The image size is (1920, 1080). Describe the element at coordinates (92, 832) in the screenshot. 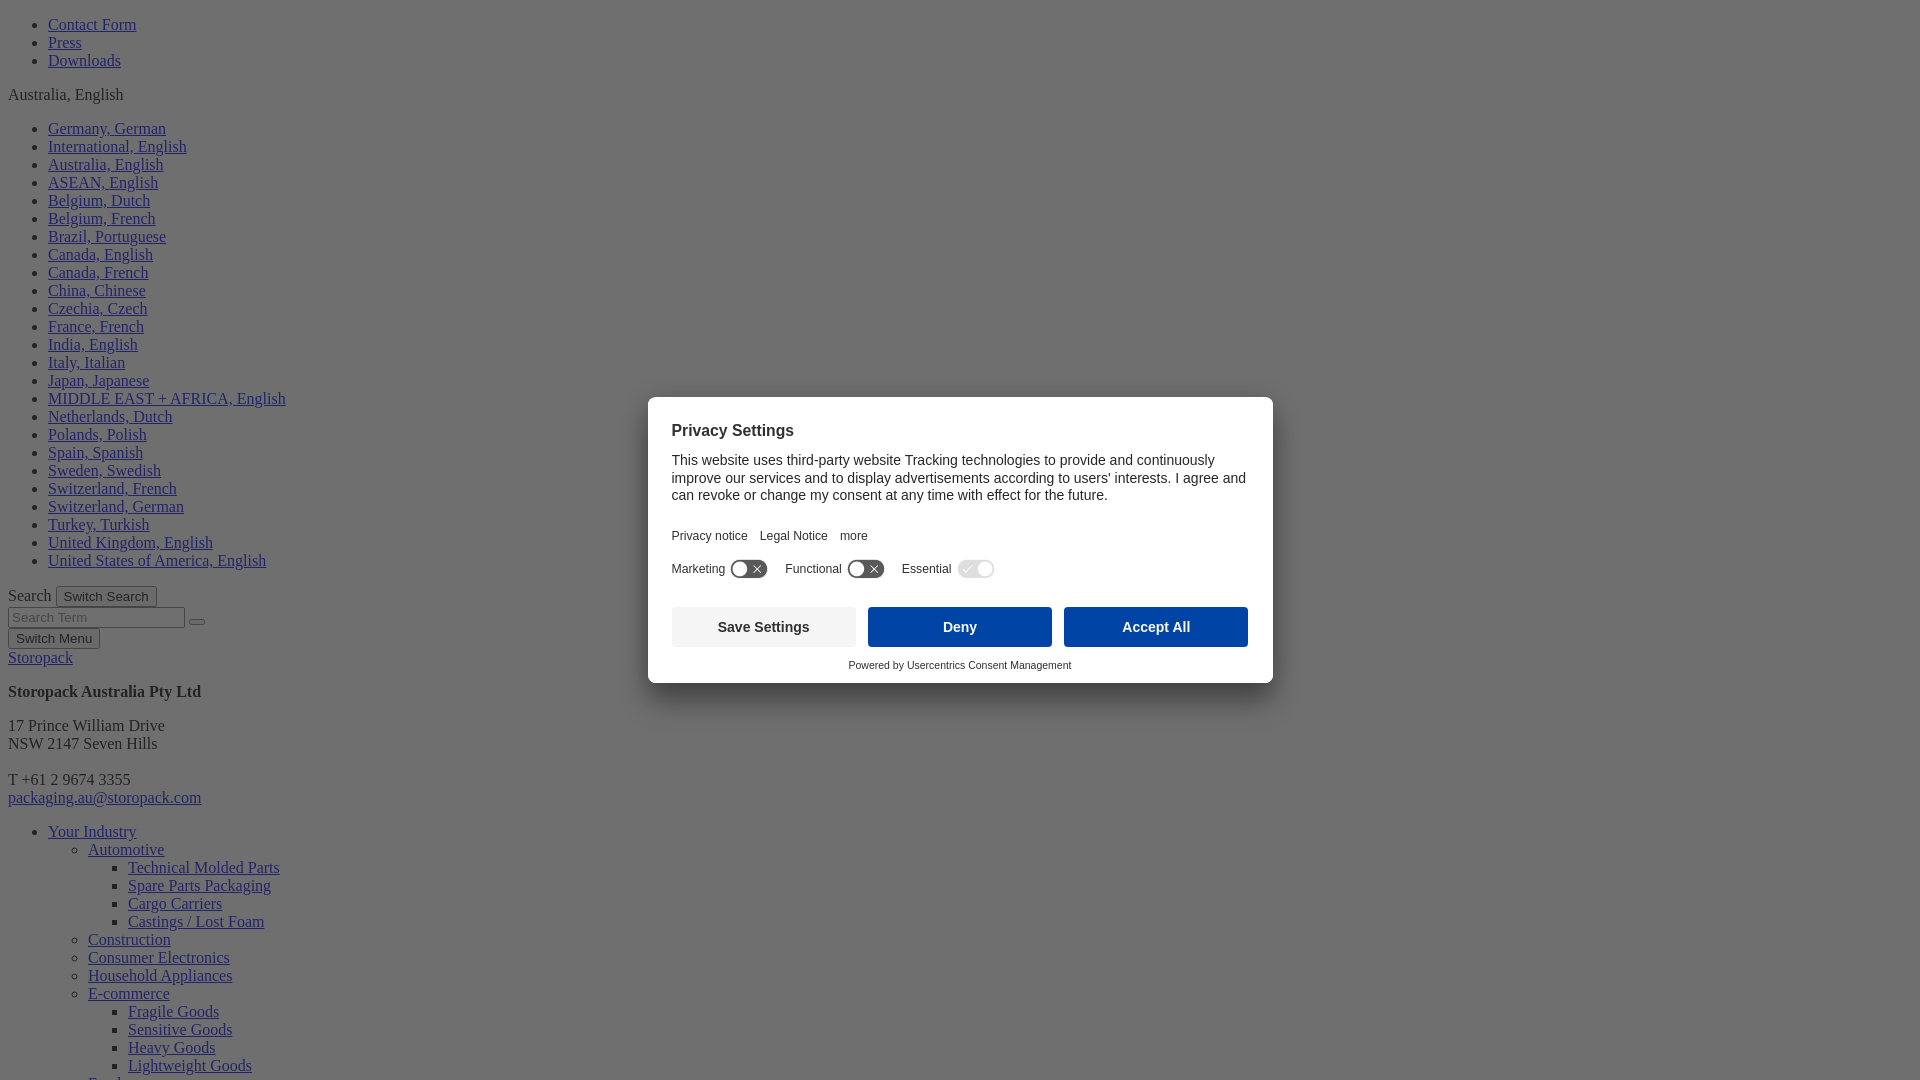

I see `Your Industry` at that location.